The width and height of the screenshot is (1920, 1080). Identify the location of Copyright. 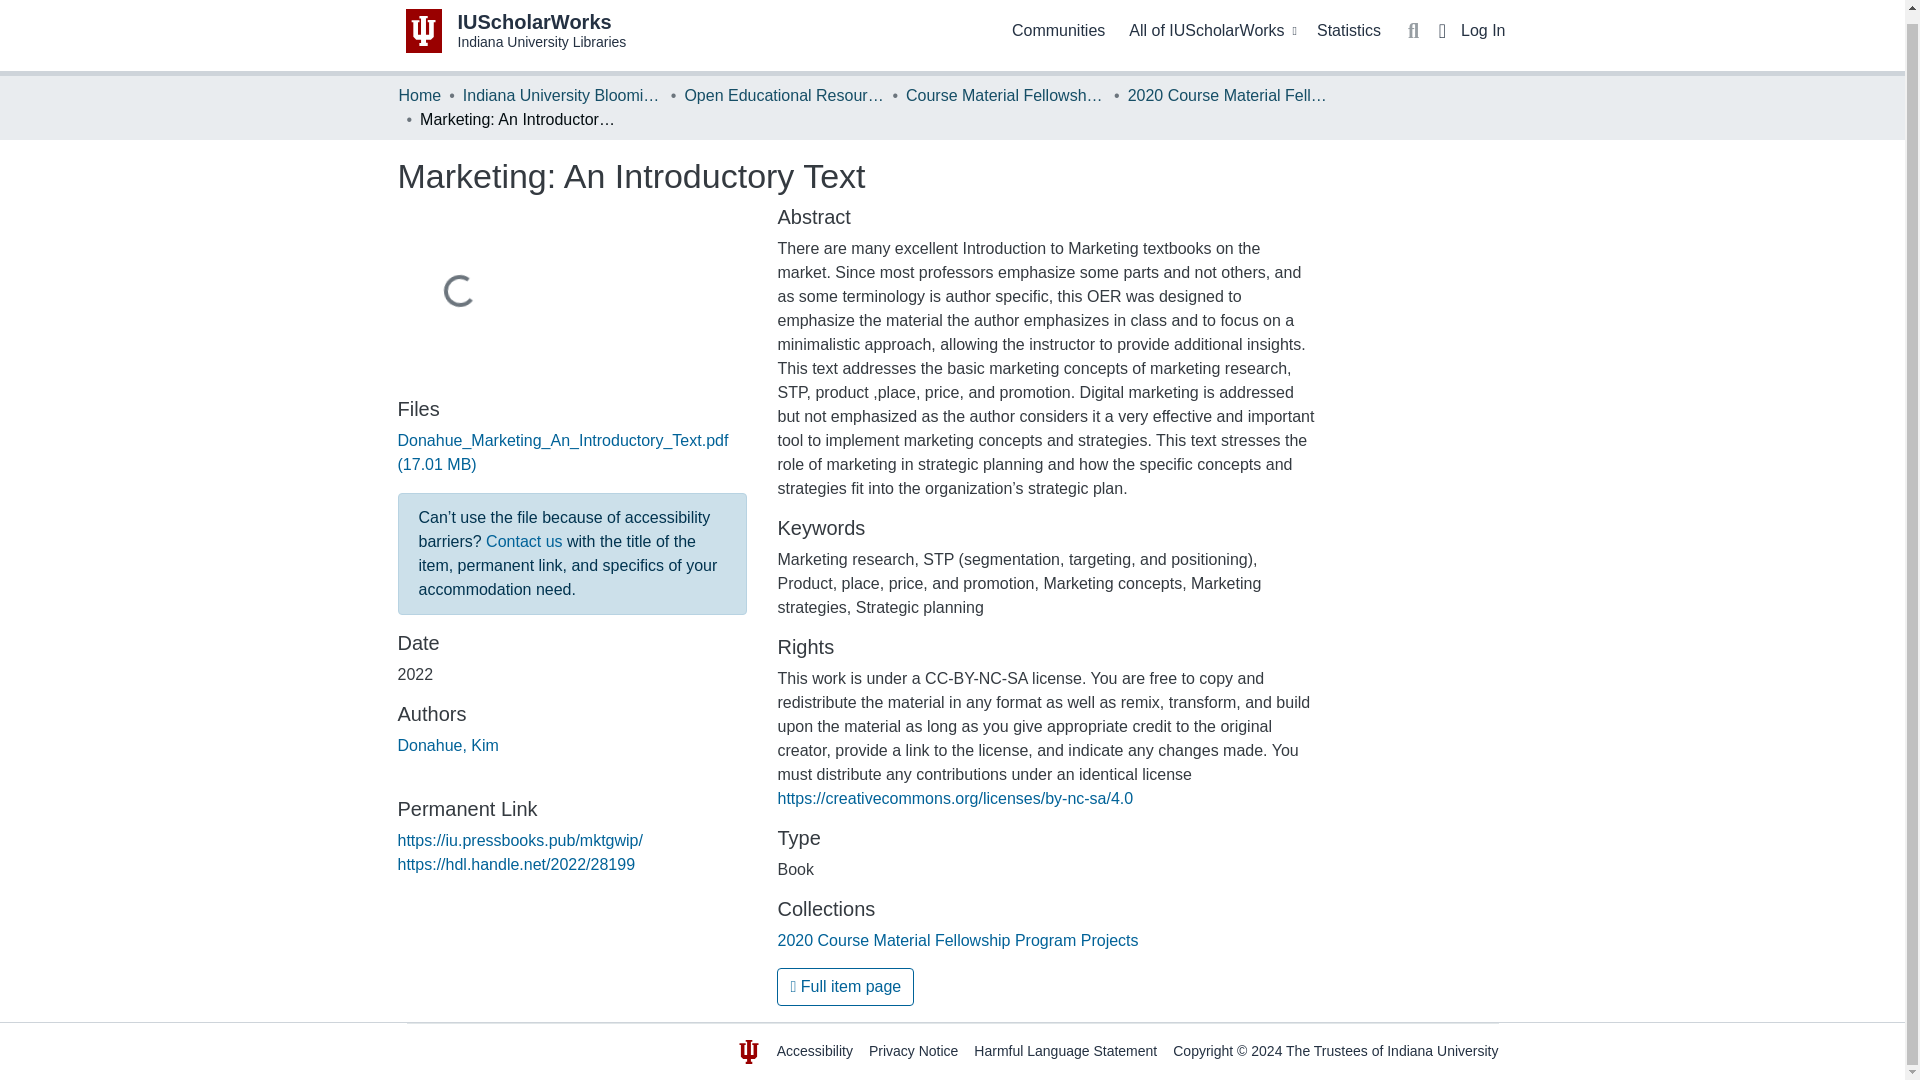
(814, 1051).